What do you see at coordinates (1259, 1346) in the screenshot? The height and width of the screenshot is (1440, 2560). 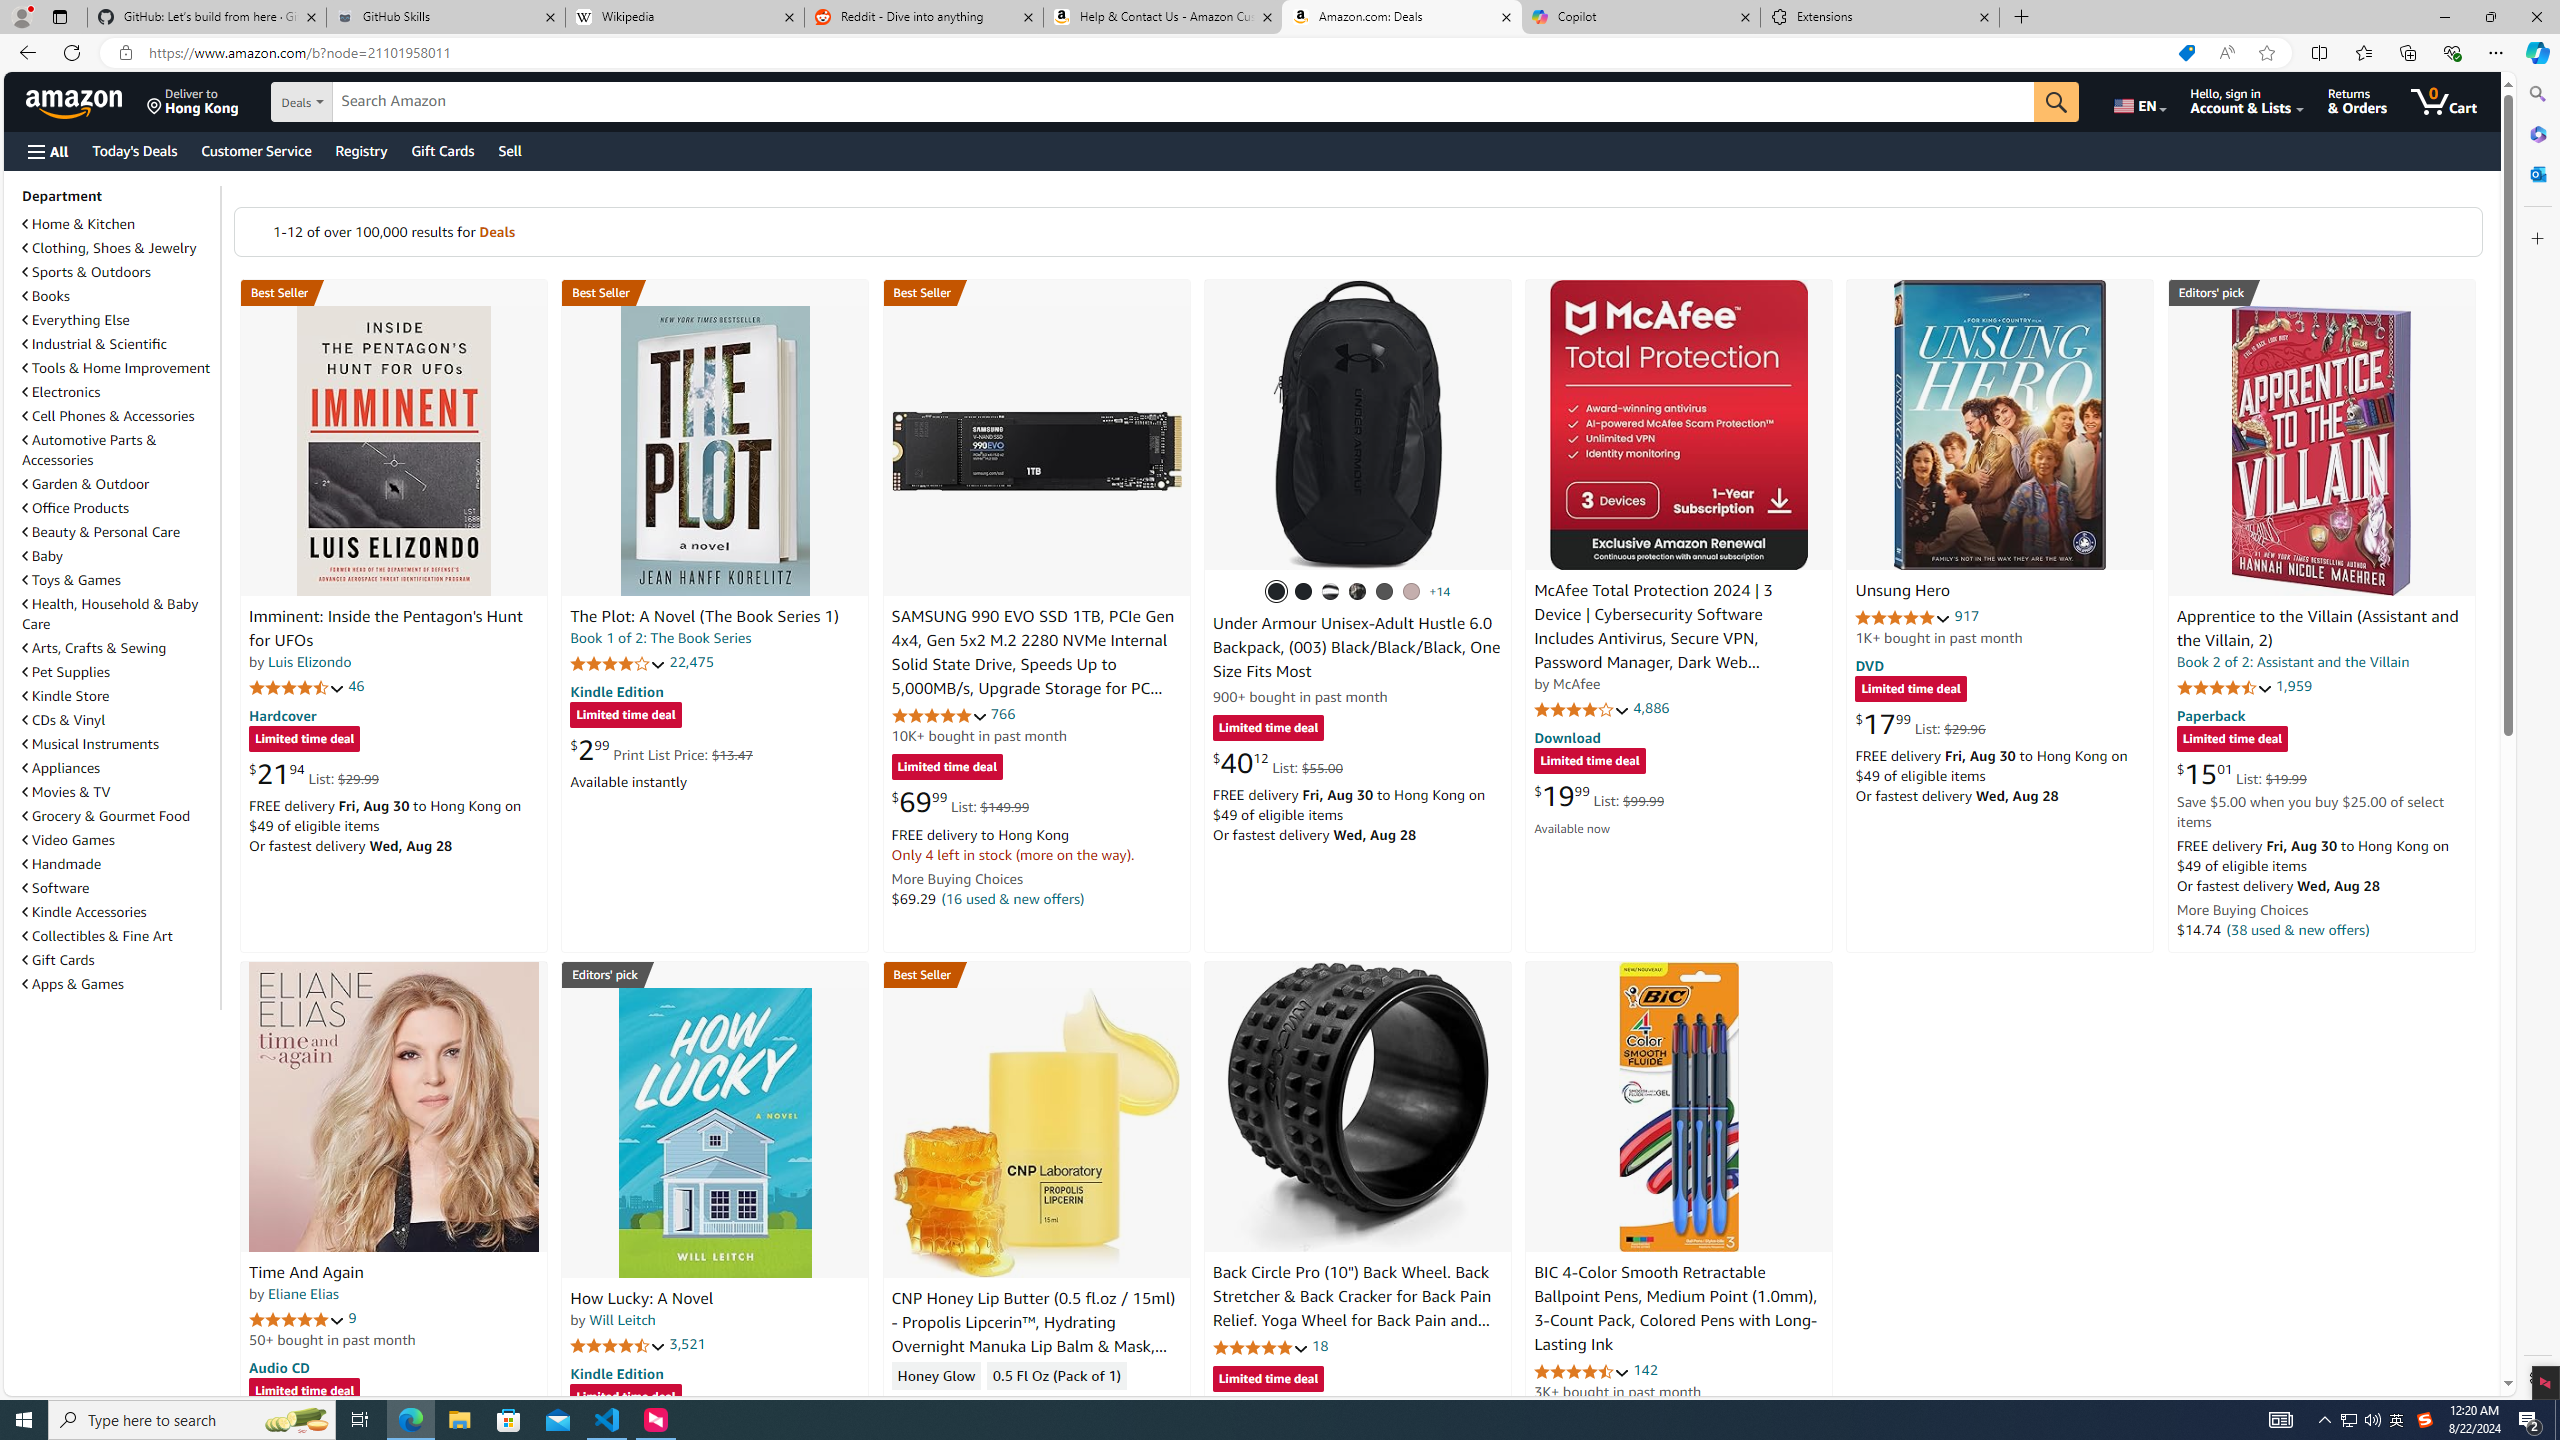 I see `4.8 out of 5 stars` at bounding box center [1259, 1346].